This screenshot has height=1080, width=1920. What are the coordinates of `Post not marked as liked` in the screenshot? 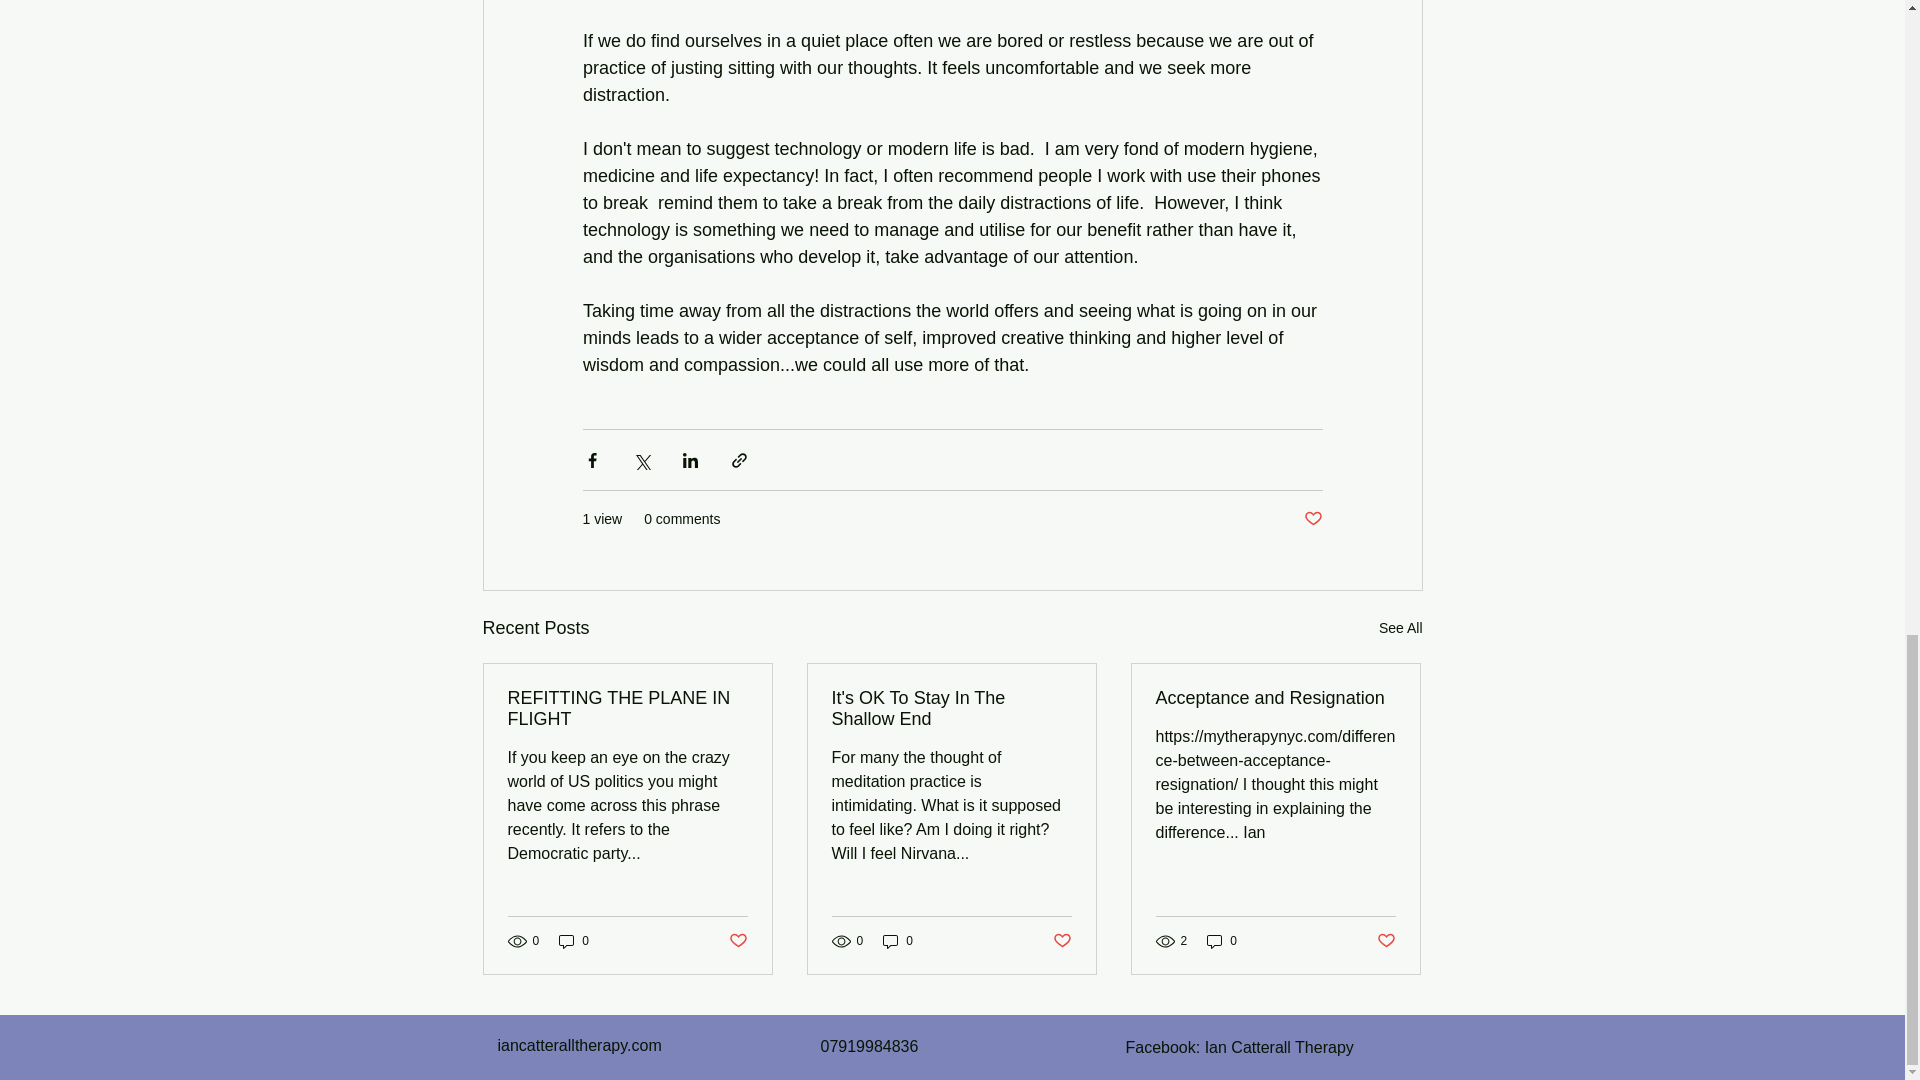 It's located at (1312, 519).